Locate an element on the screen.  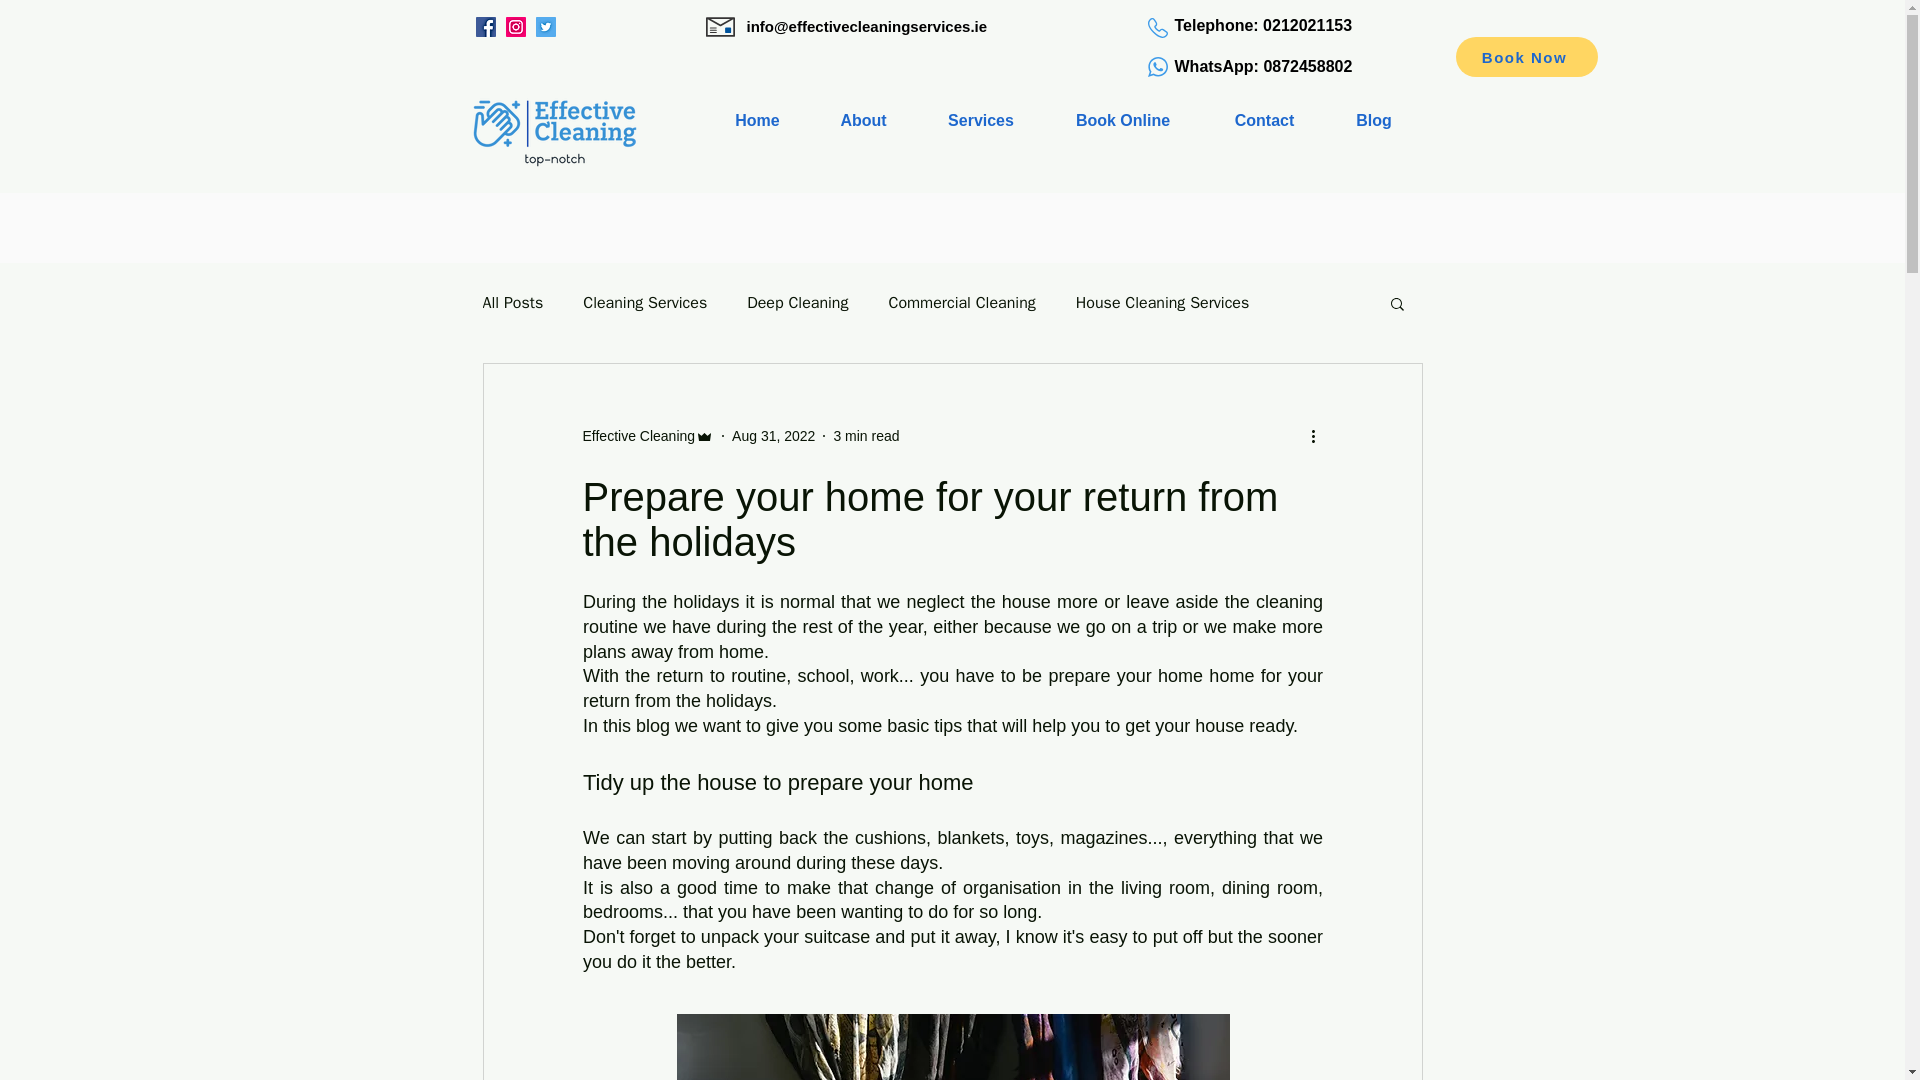
0212021153 is located at coordinates (1307, 25).